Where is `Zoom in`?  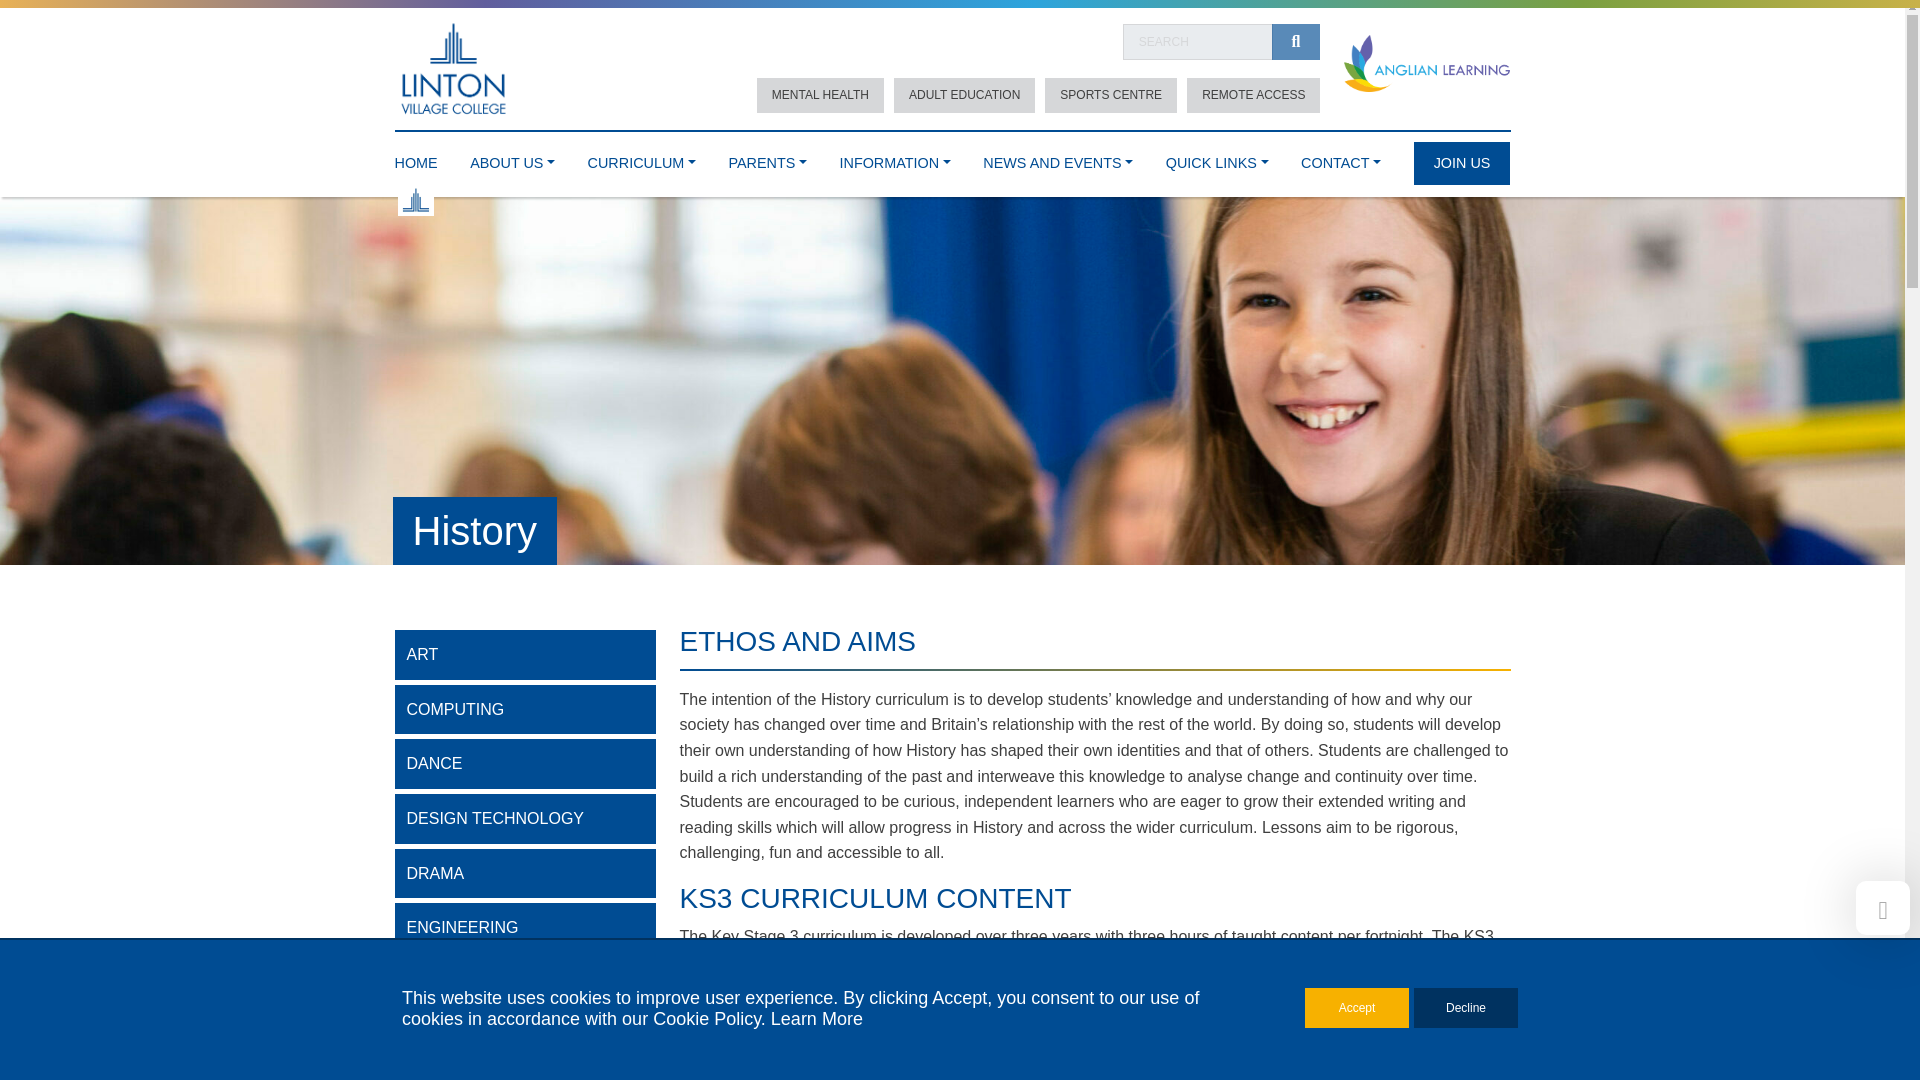
Zoom in is located at coordinates (1180, 726).